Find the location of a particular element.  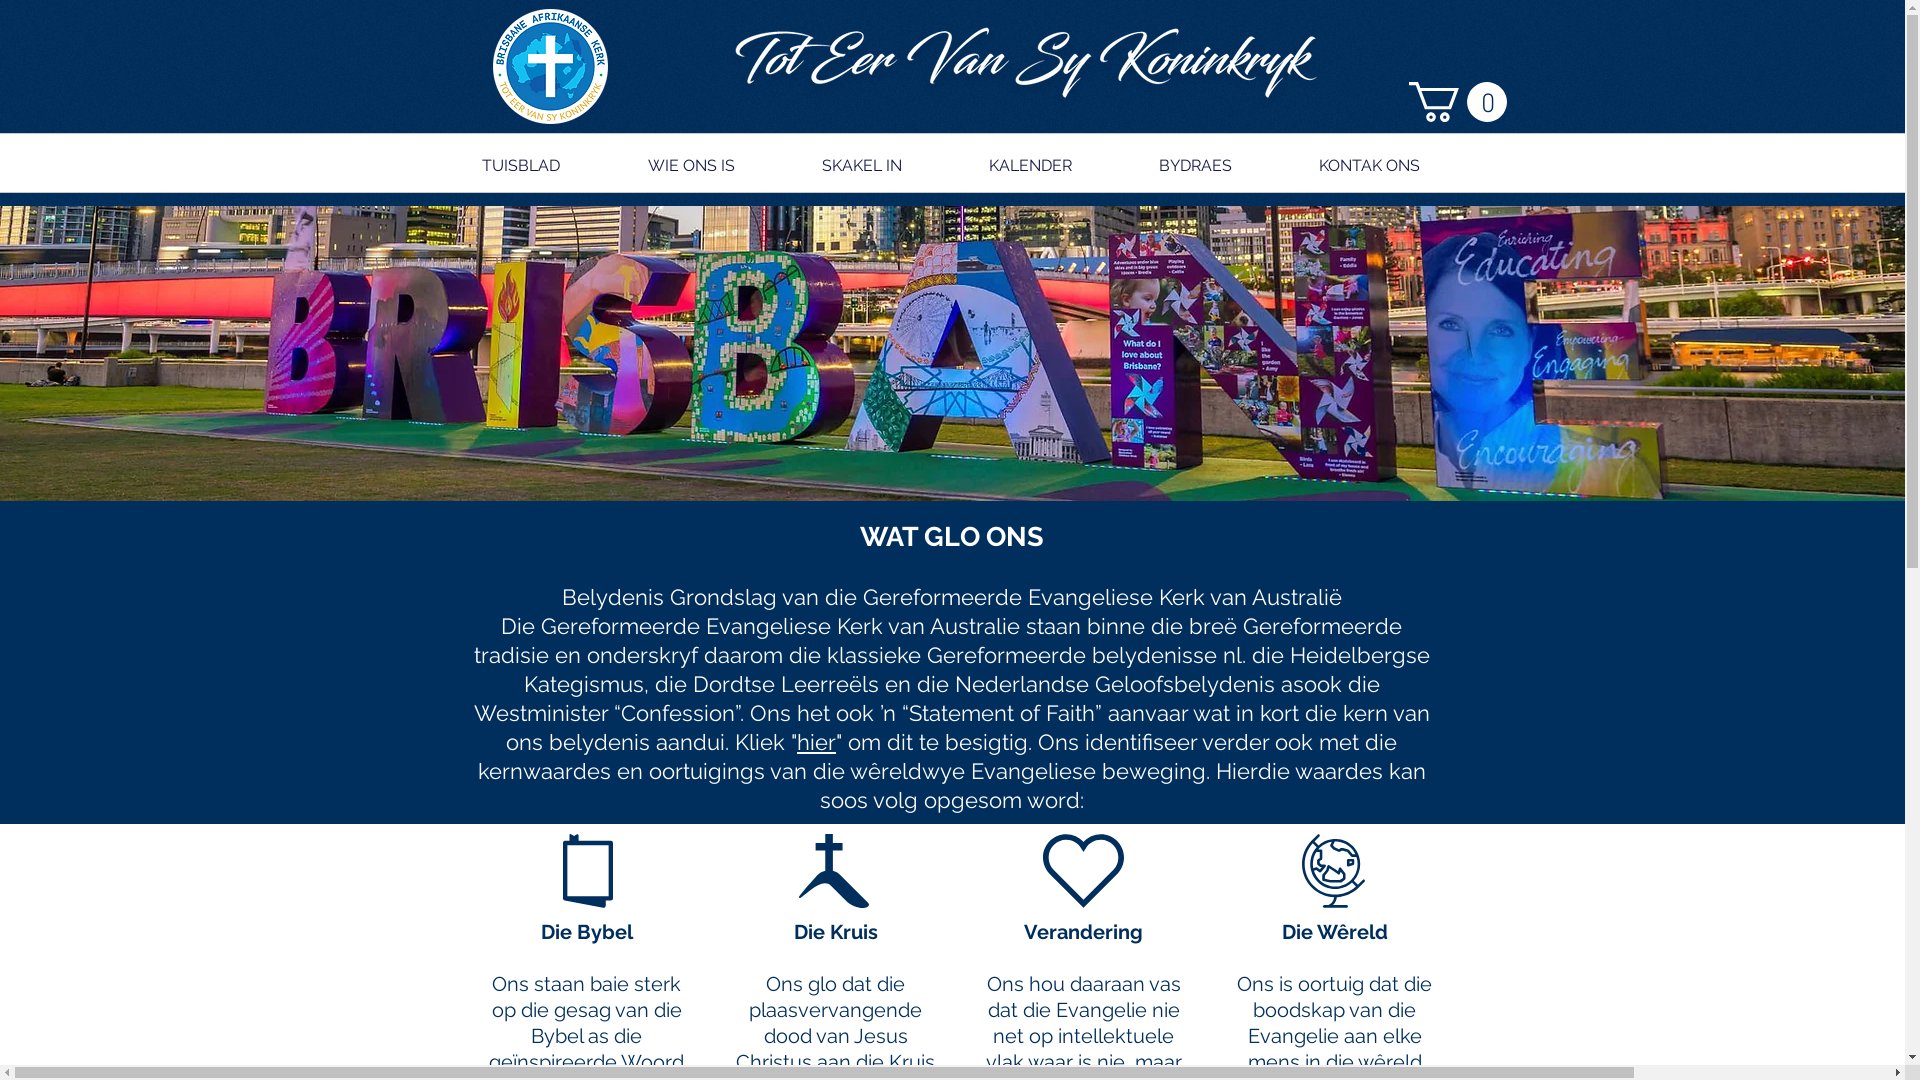

BYDRAES is located at coordinates (1196, 156).